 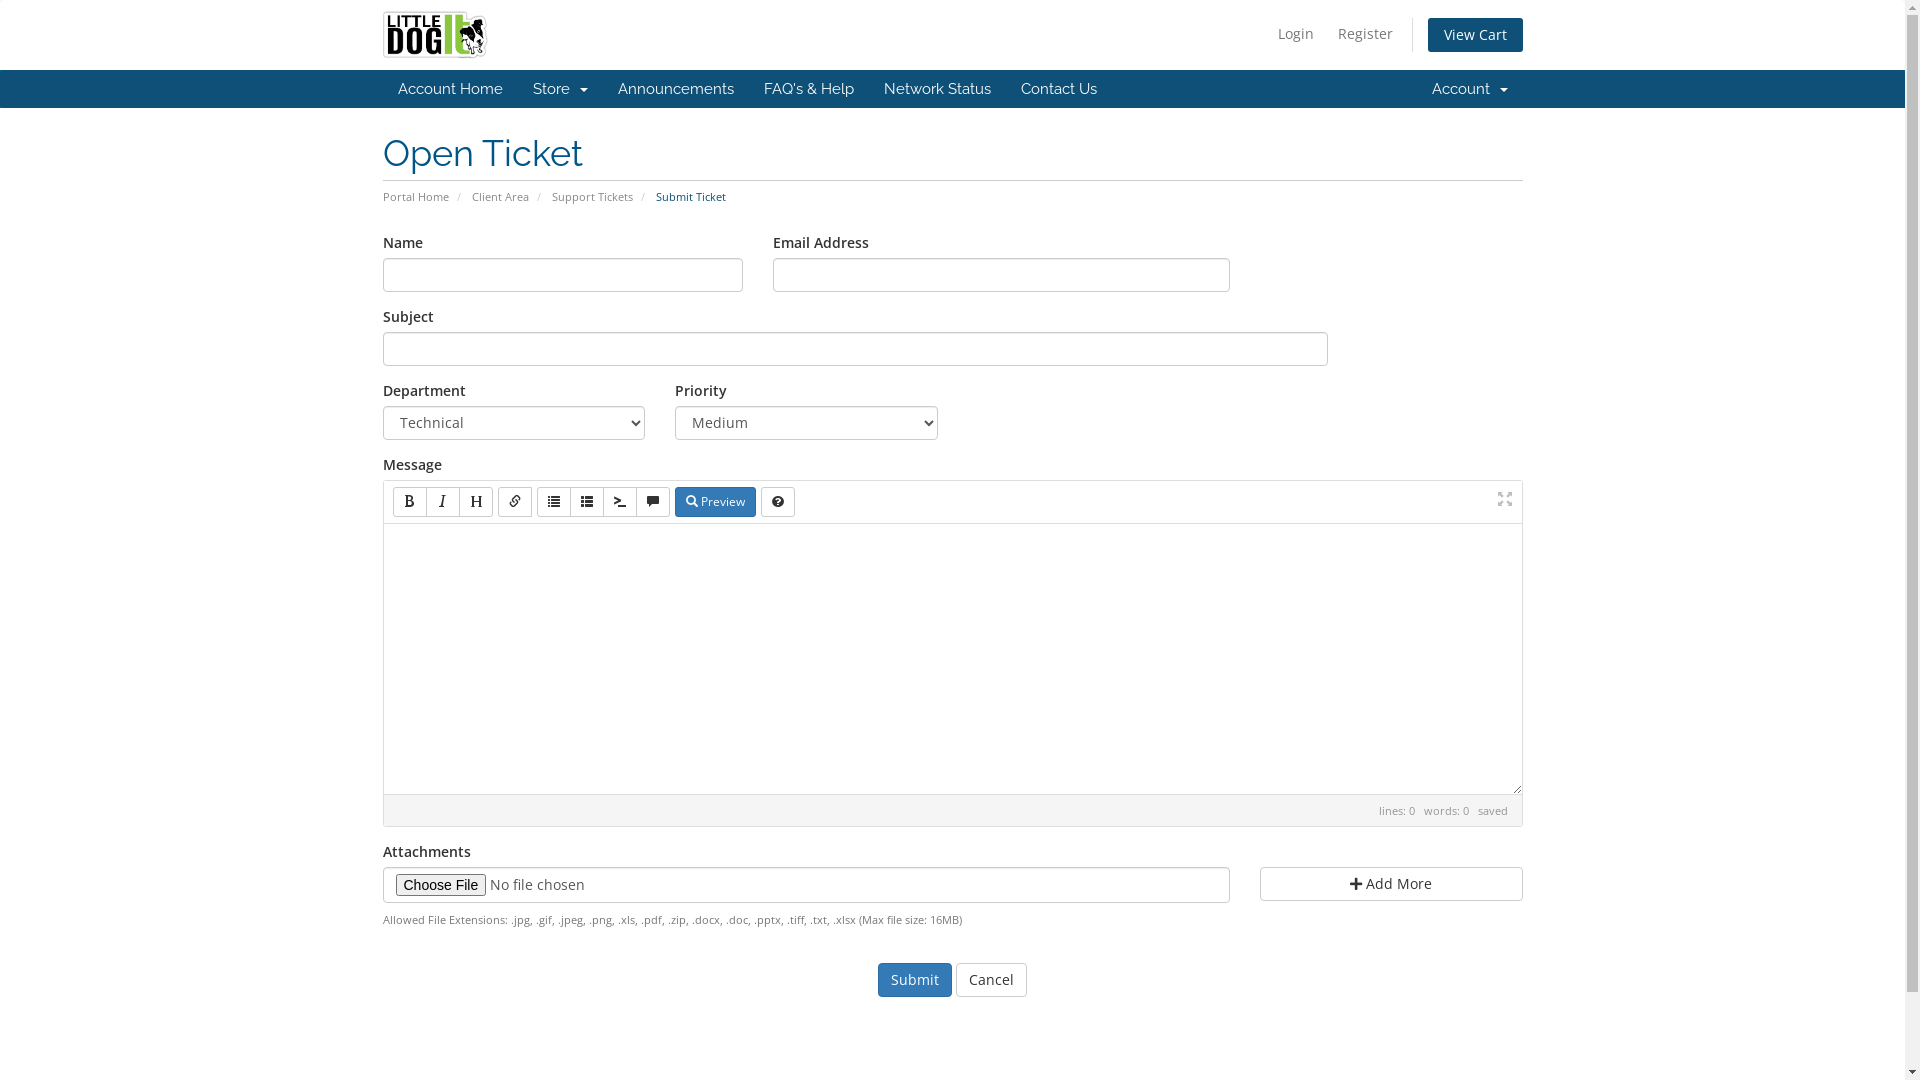 I want to click on Account  , so click(x=1469, y=89).